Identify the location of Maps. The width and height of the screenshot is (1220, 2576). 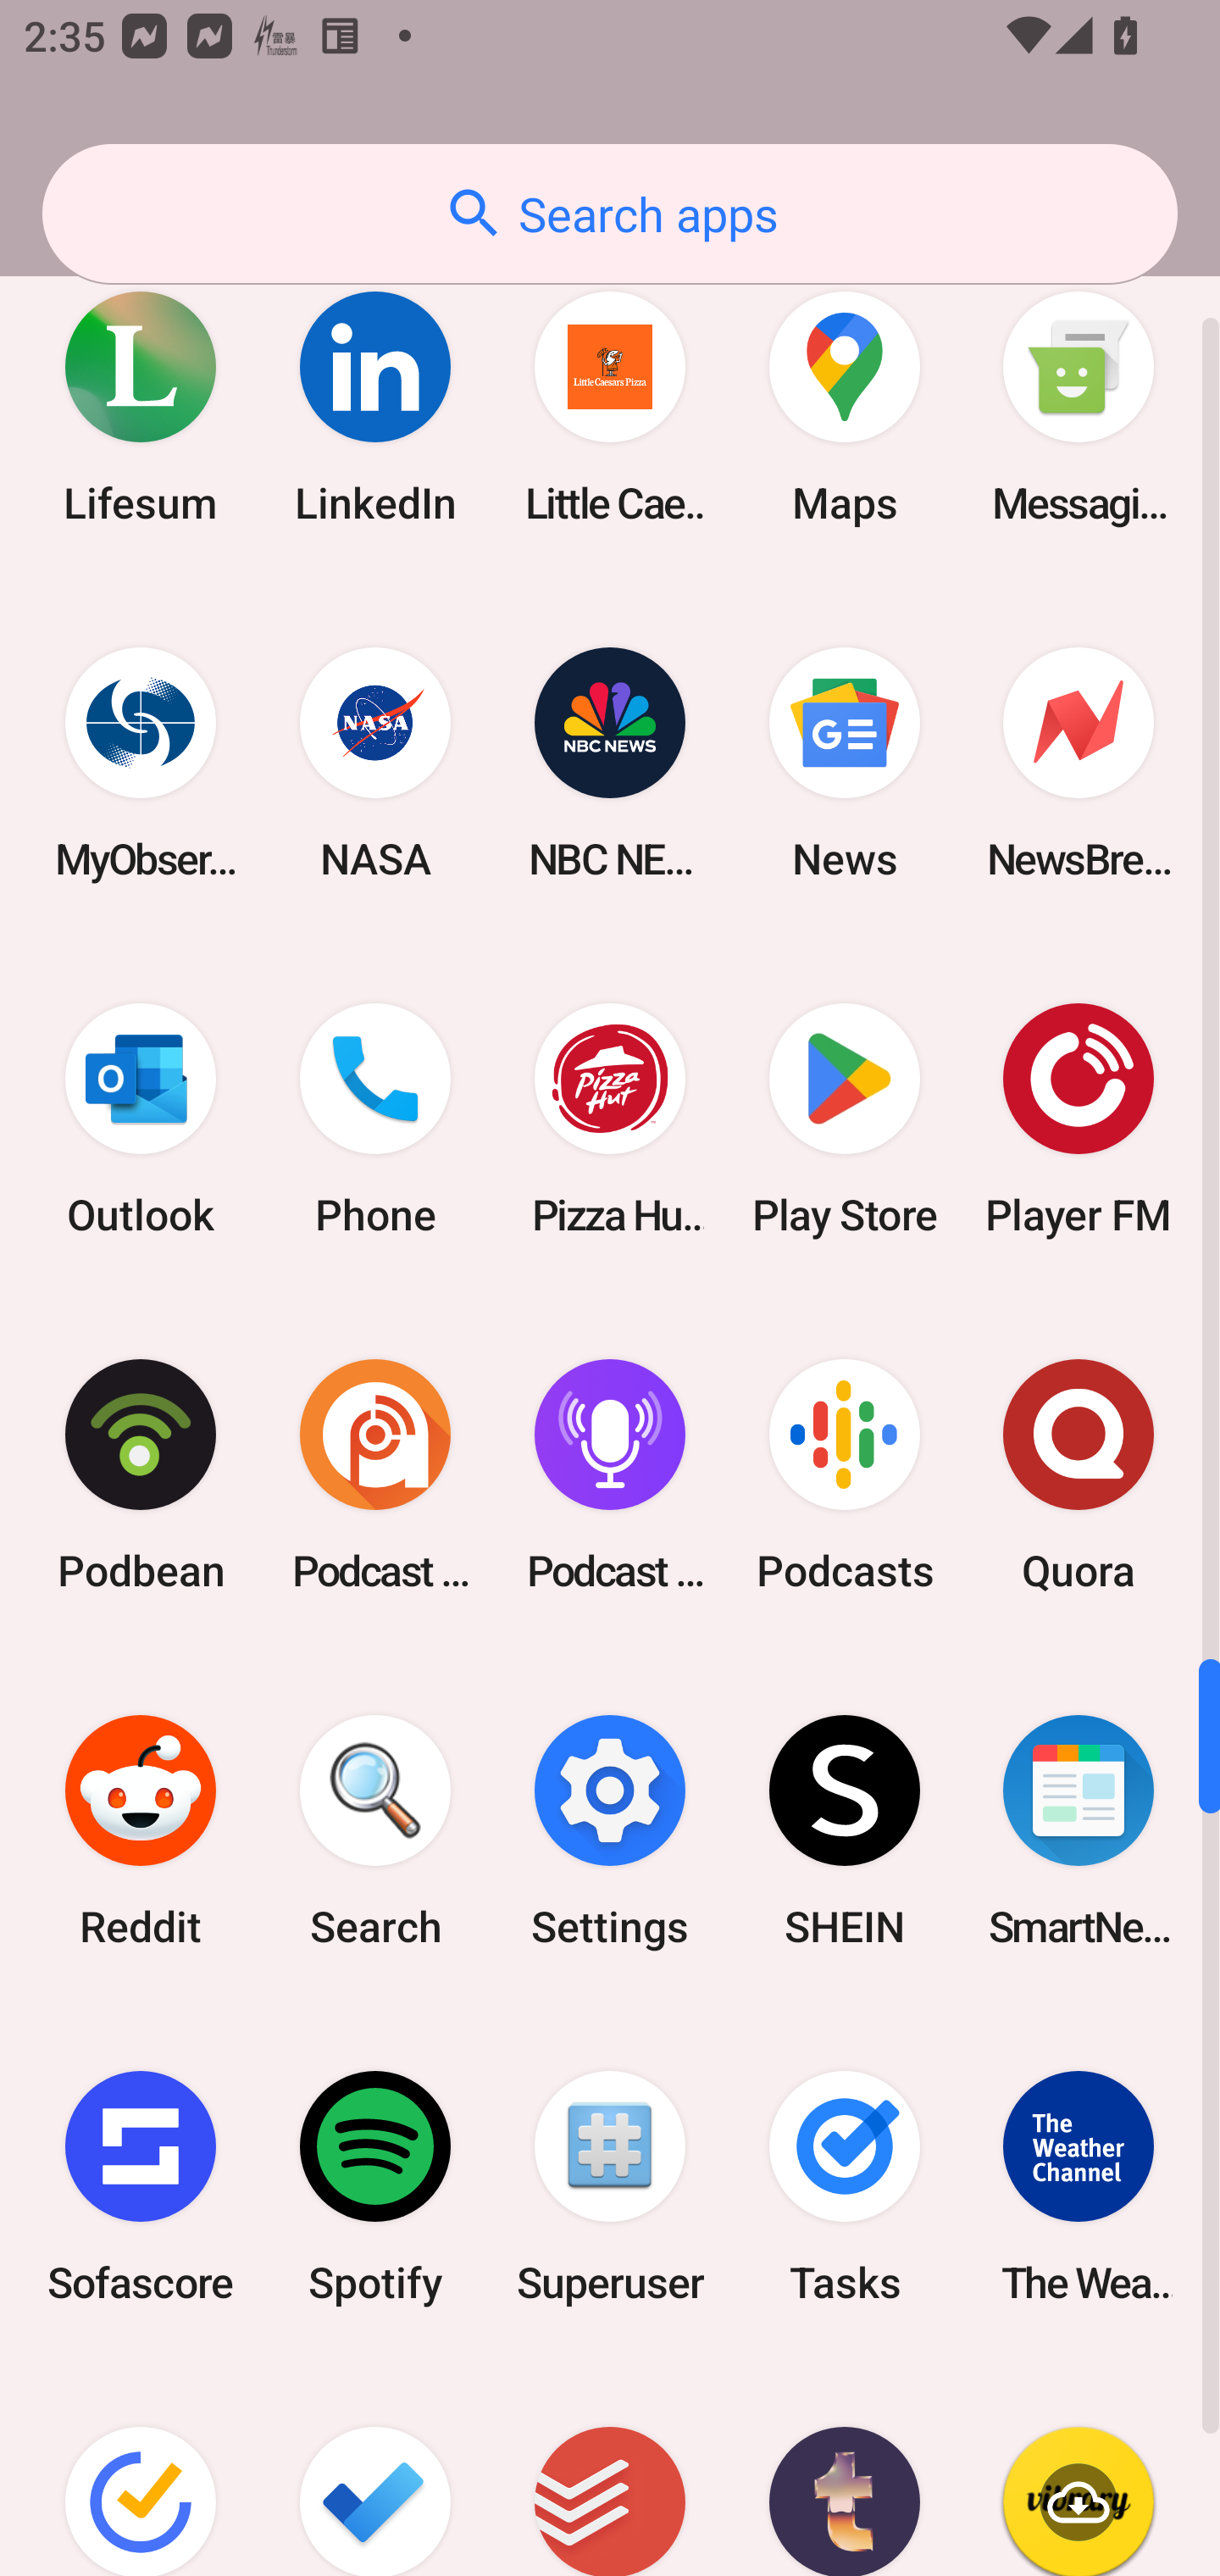
(844, 407).